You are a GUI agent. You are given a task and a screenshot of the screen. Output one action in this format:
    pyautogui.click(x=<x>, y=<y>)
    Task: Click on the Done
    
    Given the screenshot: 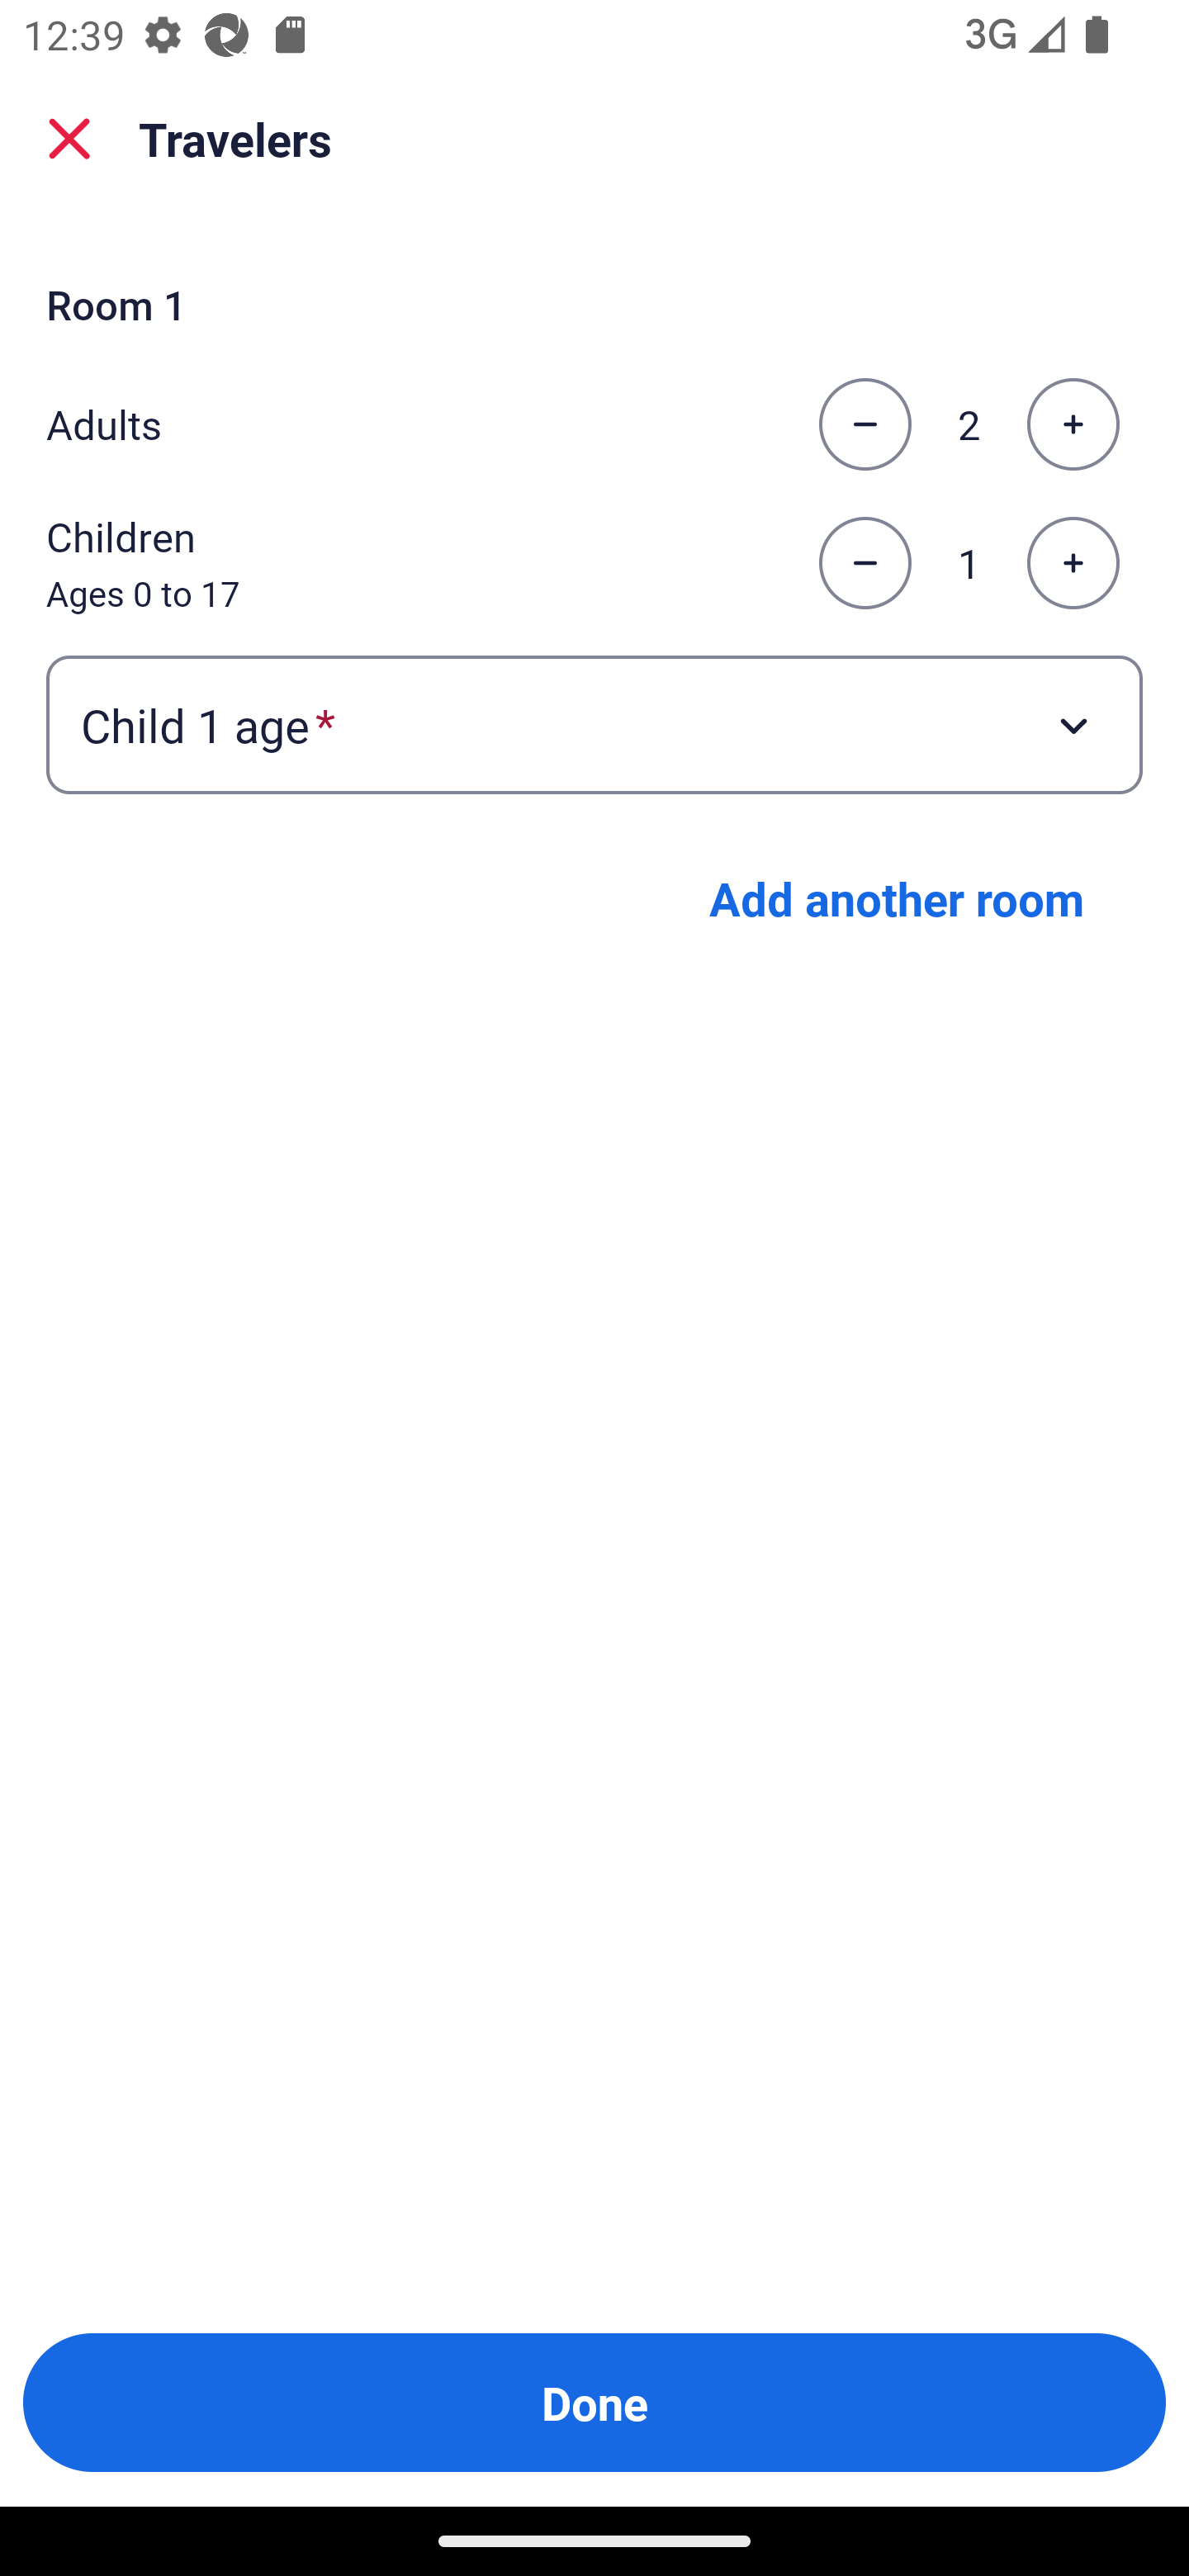 What is the action you would take?
    pyautogui.click(x=594, y=2403)
    